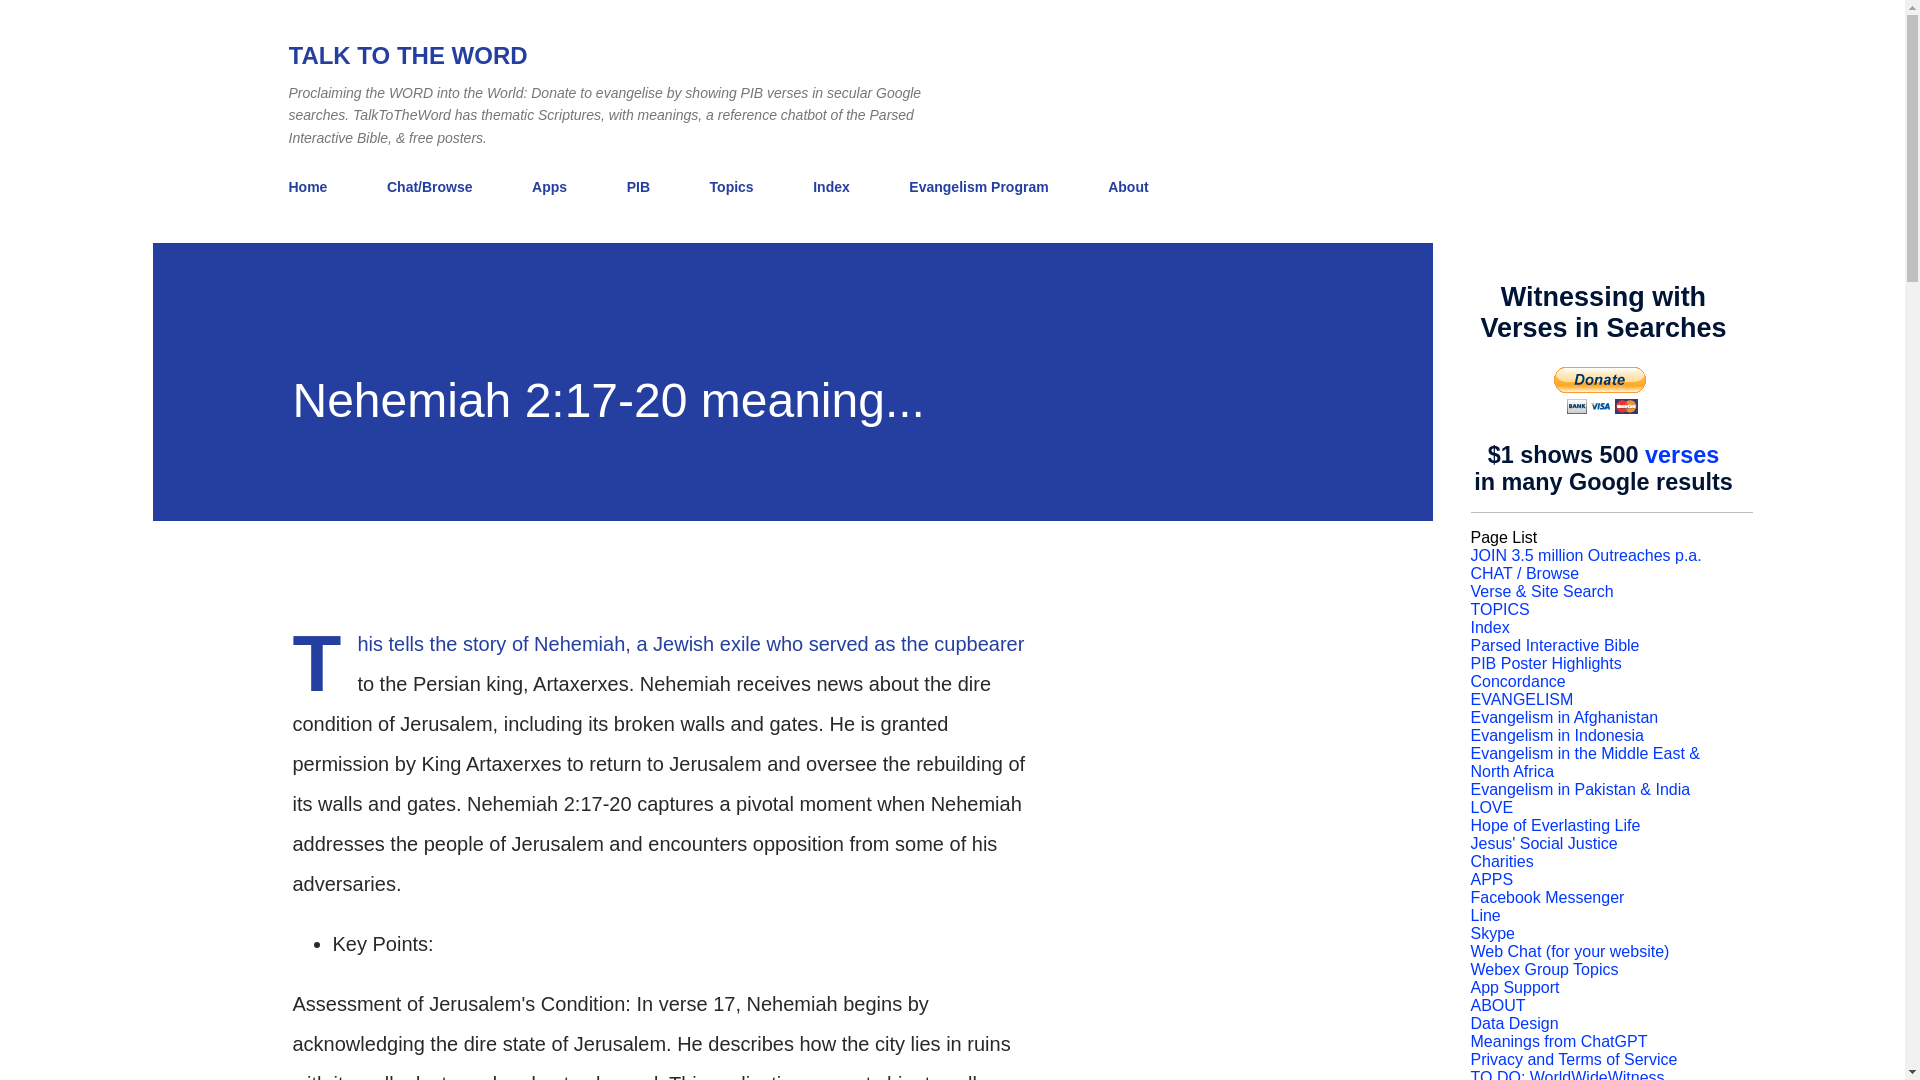  What do you see at coordinates (638, 187) in the screenshot?
I see `PIB` at bounding box center [638, 187].